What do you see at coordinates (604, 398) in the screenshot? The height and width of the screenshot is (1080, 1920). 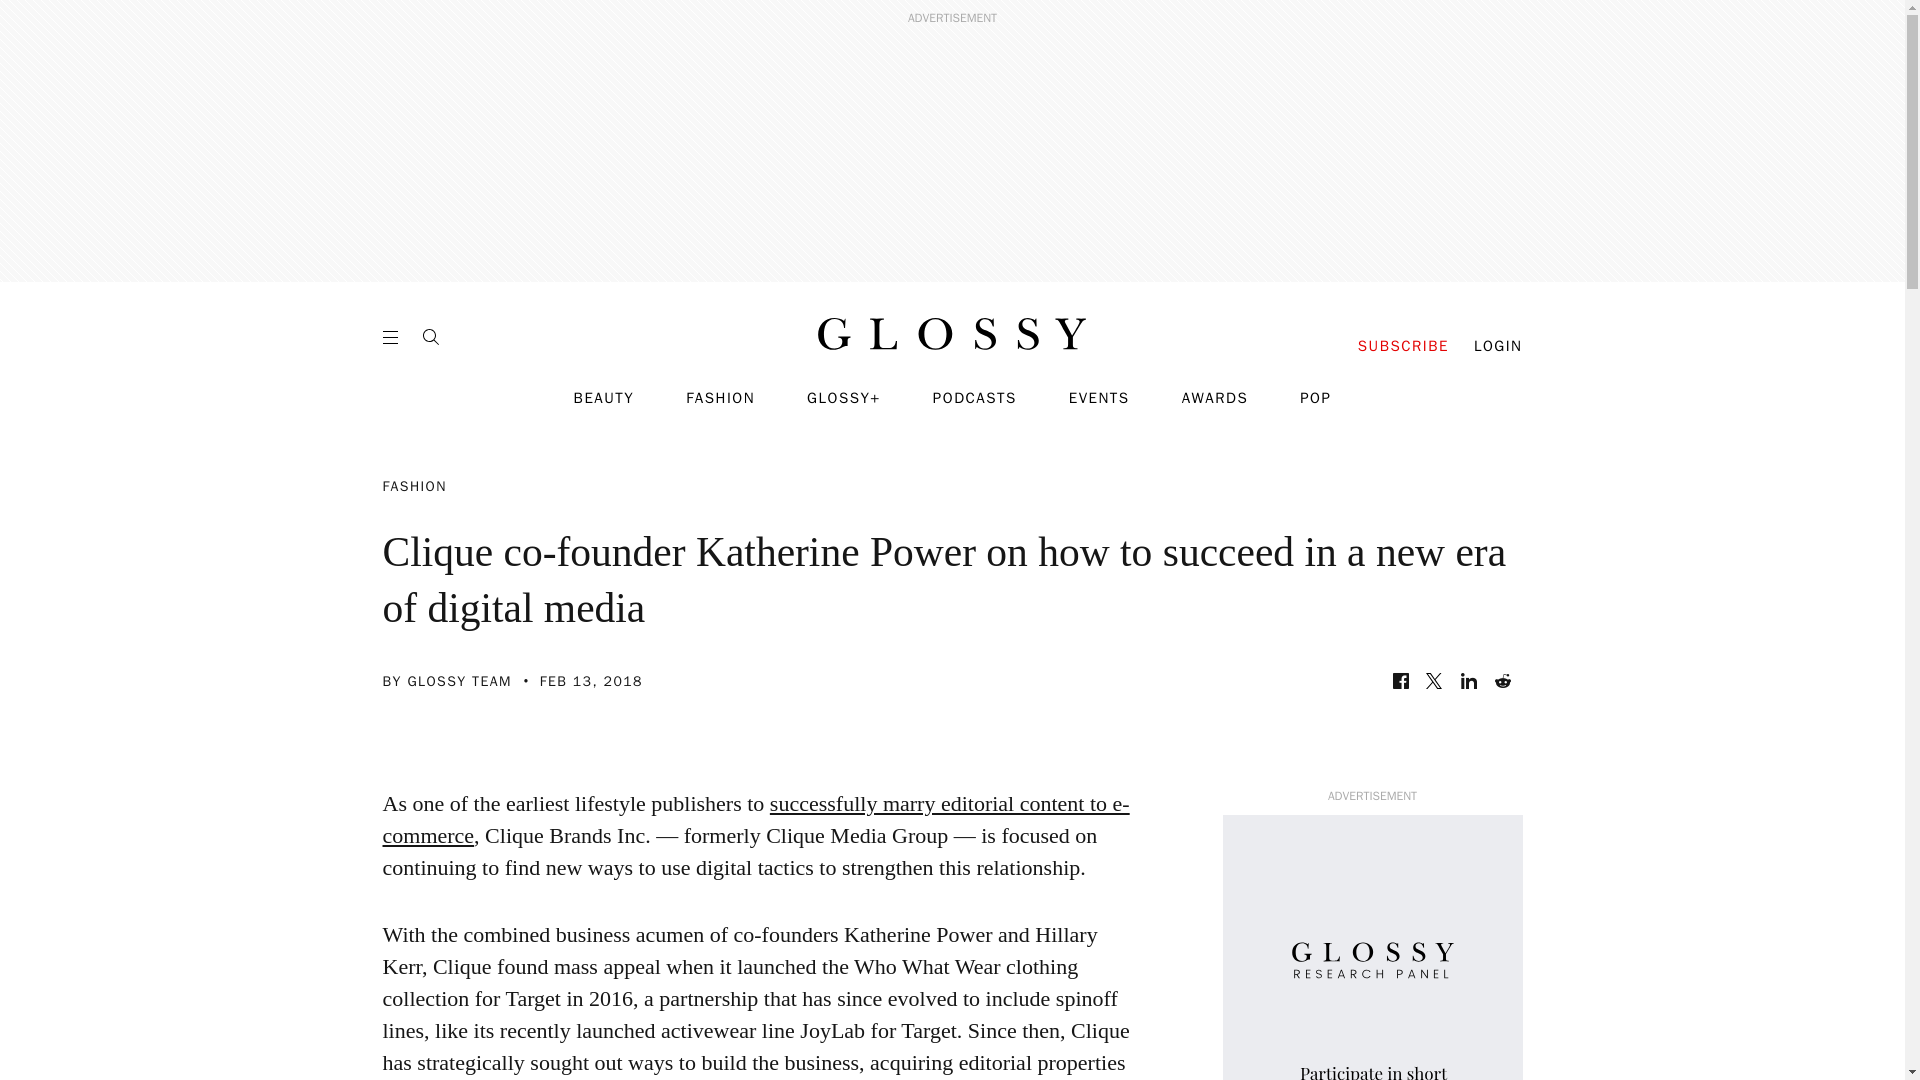 I see `BEAUTY` at bounding box center [604, 398].